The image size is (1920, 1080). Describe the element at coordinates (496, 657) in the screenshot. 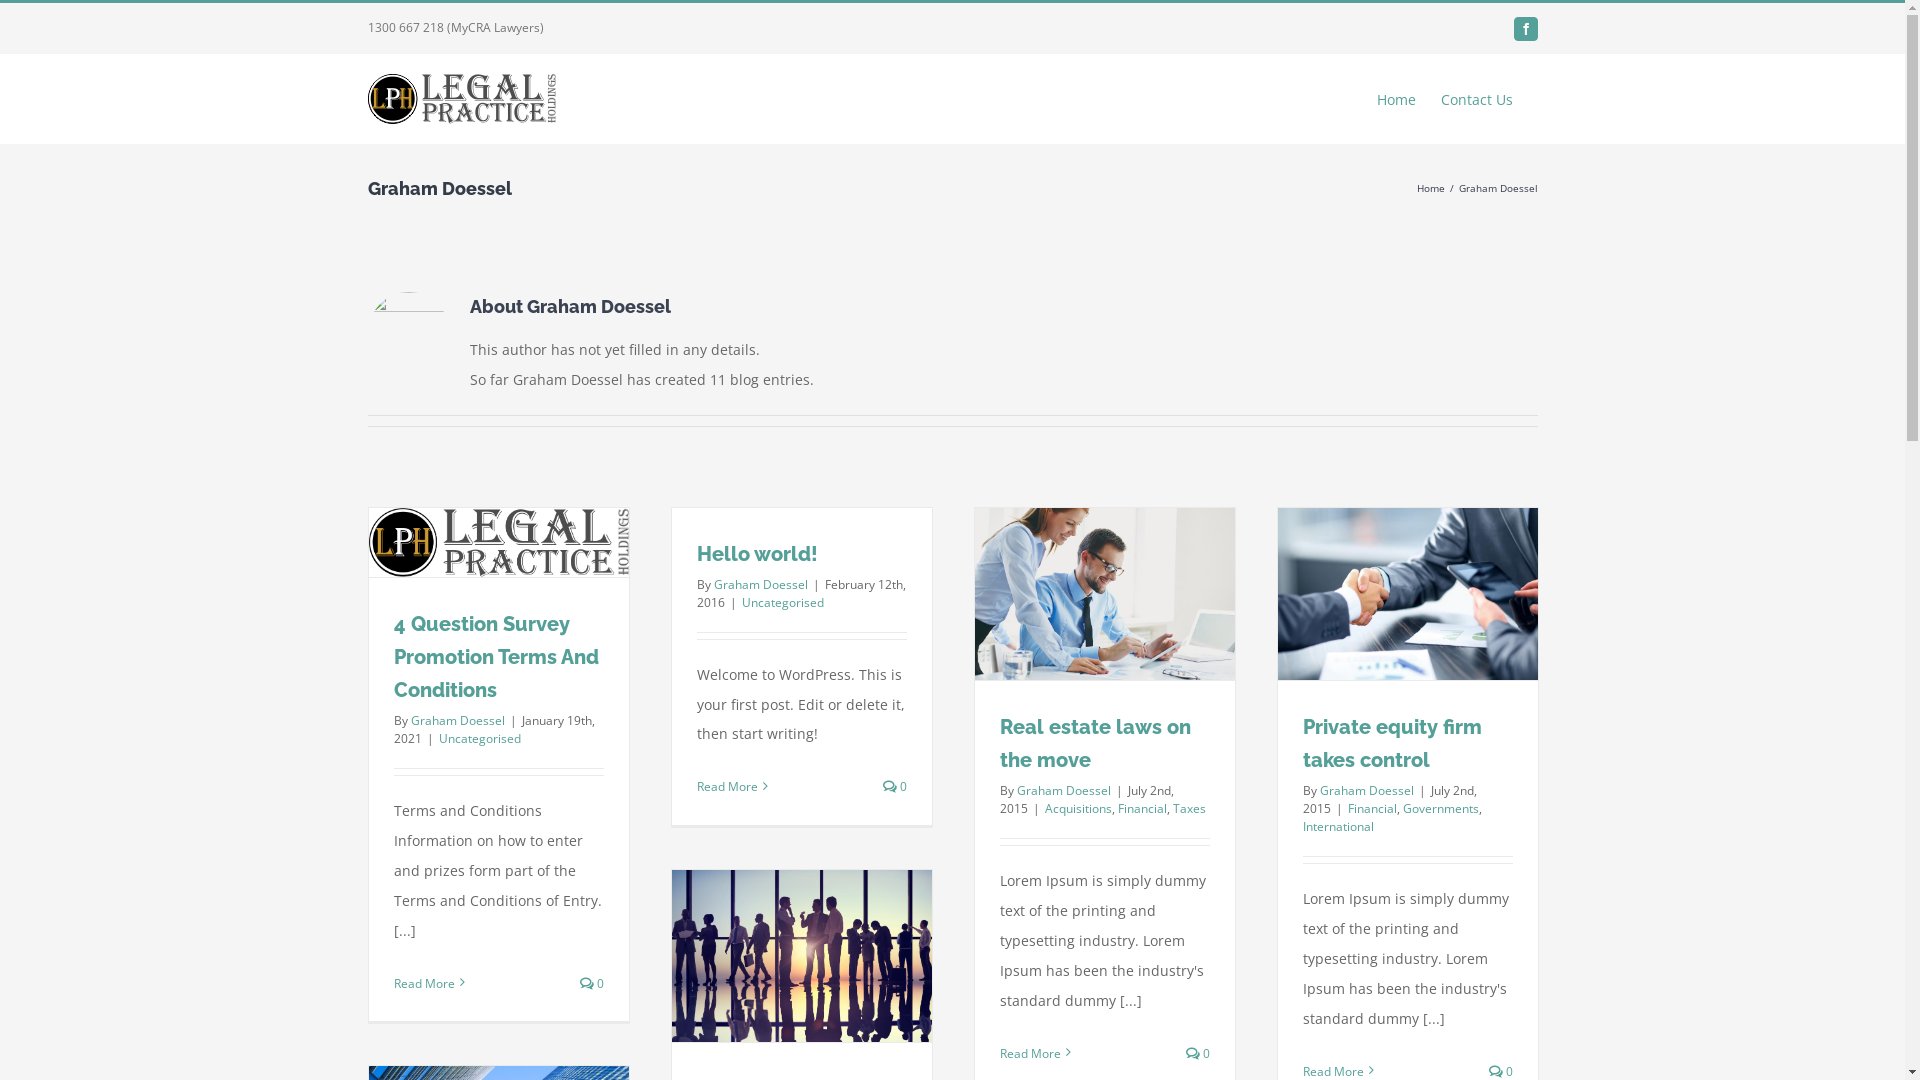

I see `4 Question Survey Promotion Terms And Conditions` at that location.